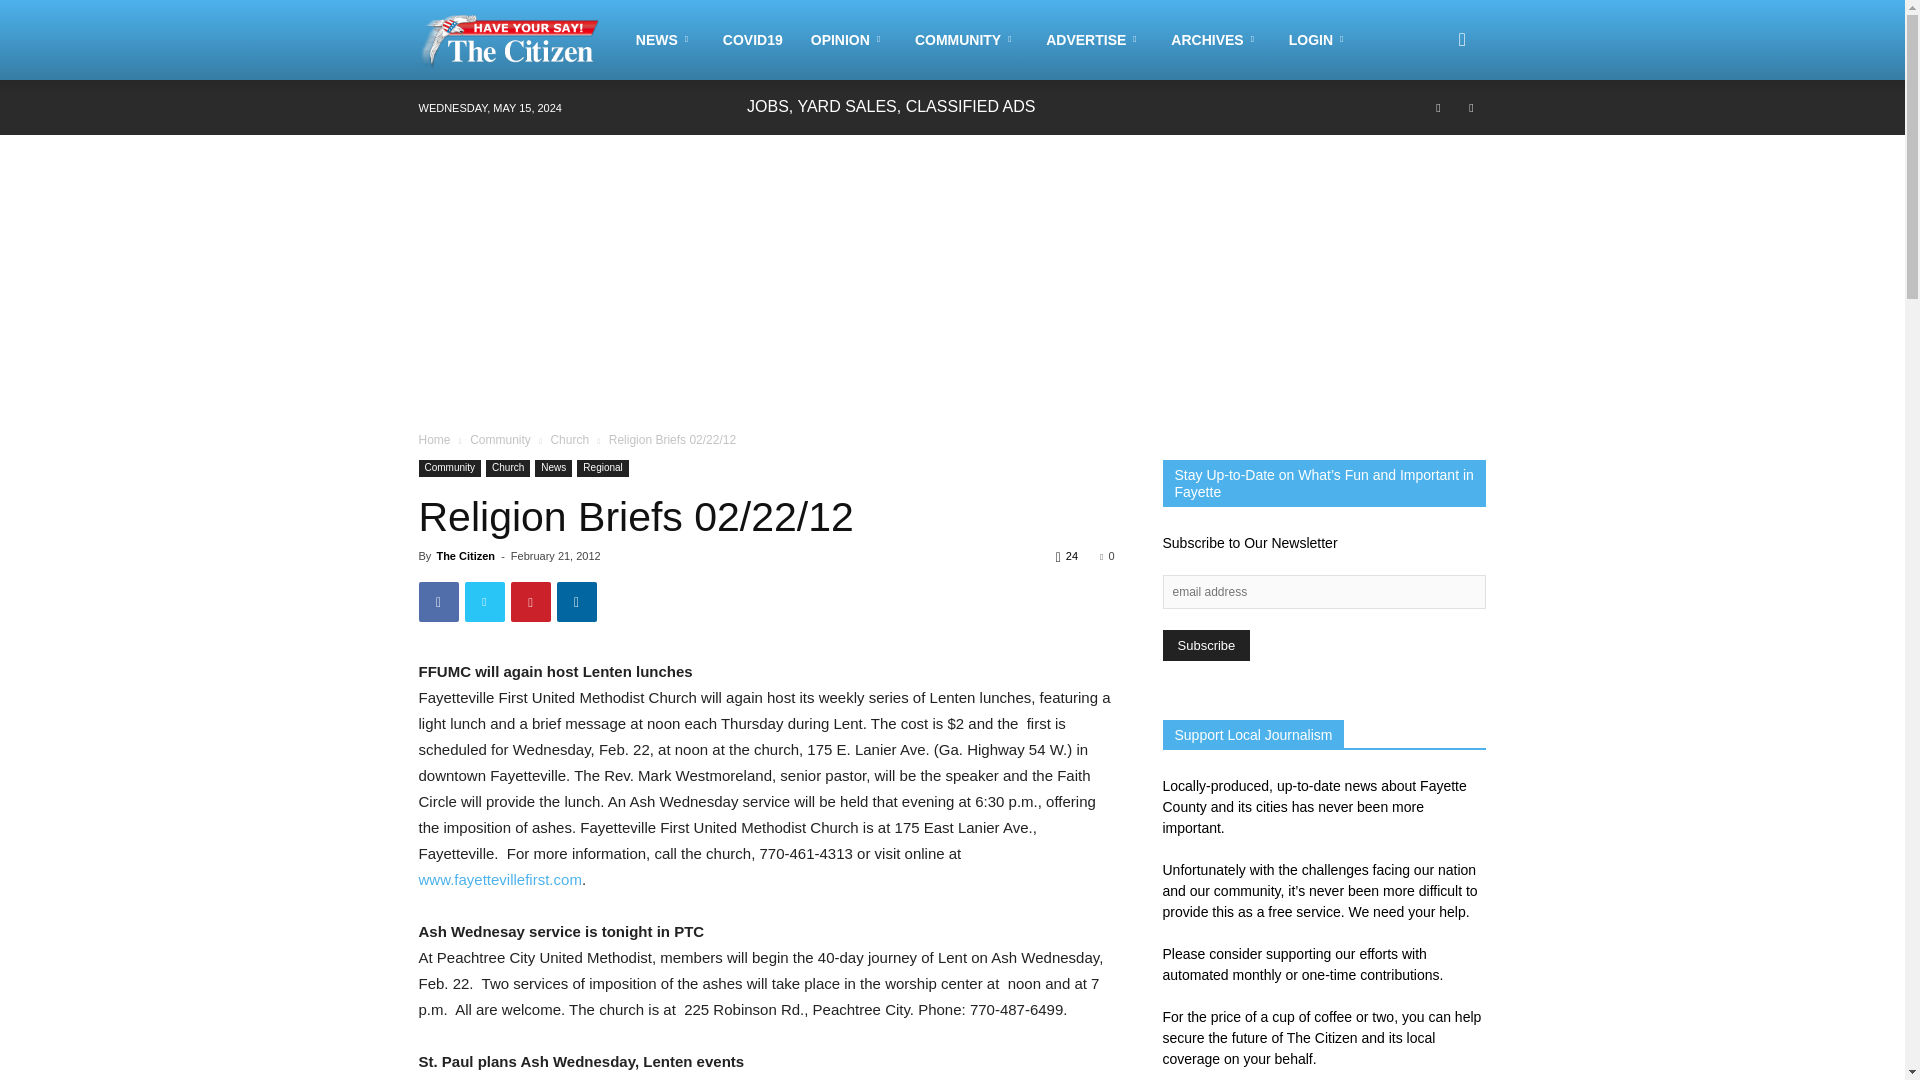  Describe the element at coordinates (1205, 644) in the screenshot. I see `Subscribe` at that location.